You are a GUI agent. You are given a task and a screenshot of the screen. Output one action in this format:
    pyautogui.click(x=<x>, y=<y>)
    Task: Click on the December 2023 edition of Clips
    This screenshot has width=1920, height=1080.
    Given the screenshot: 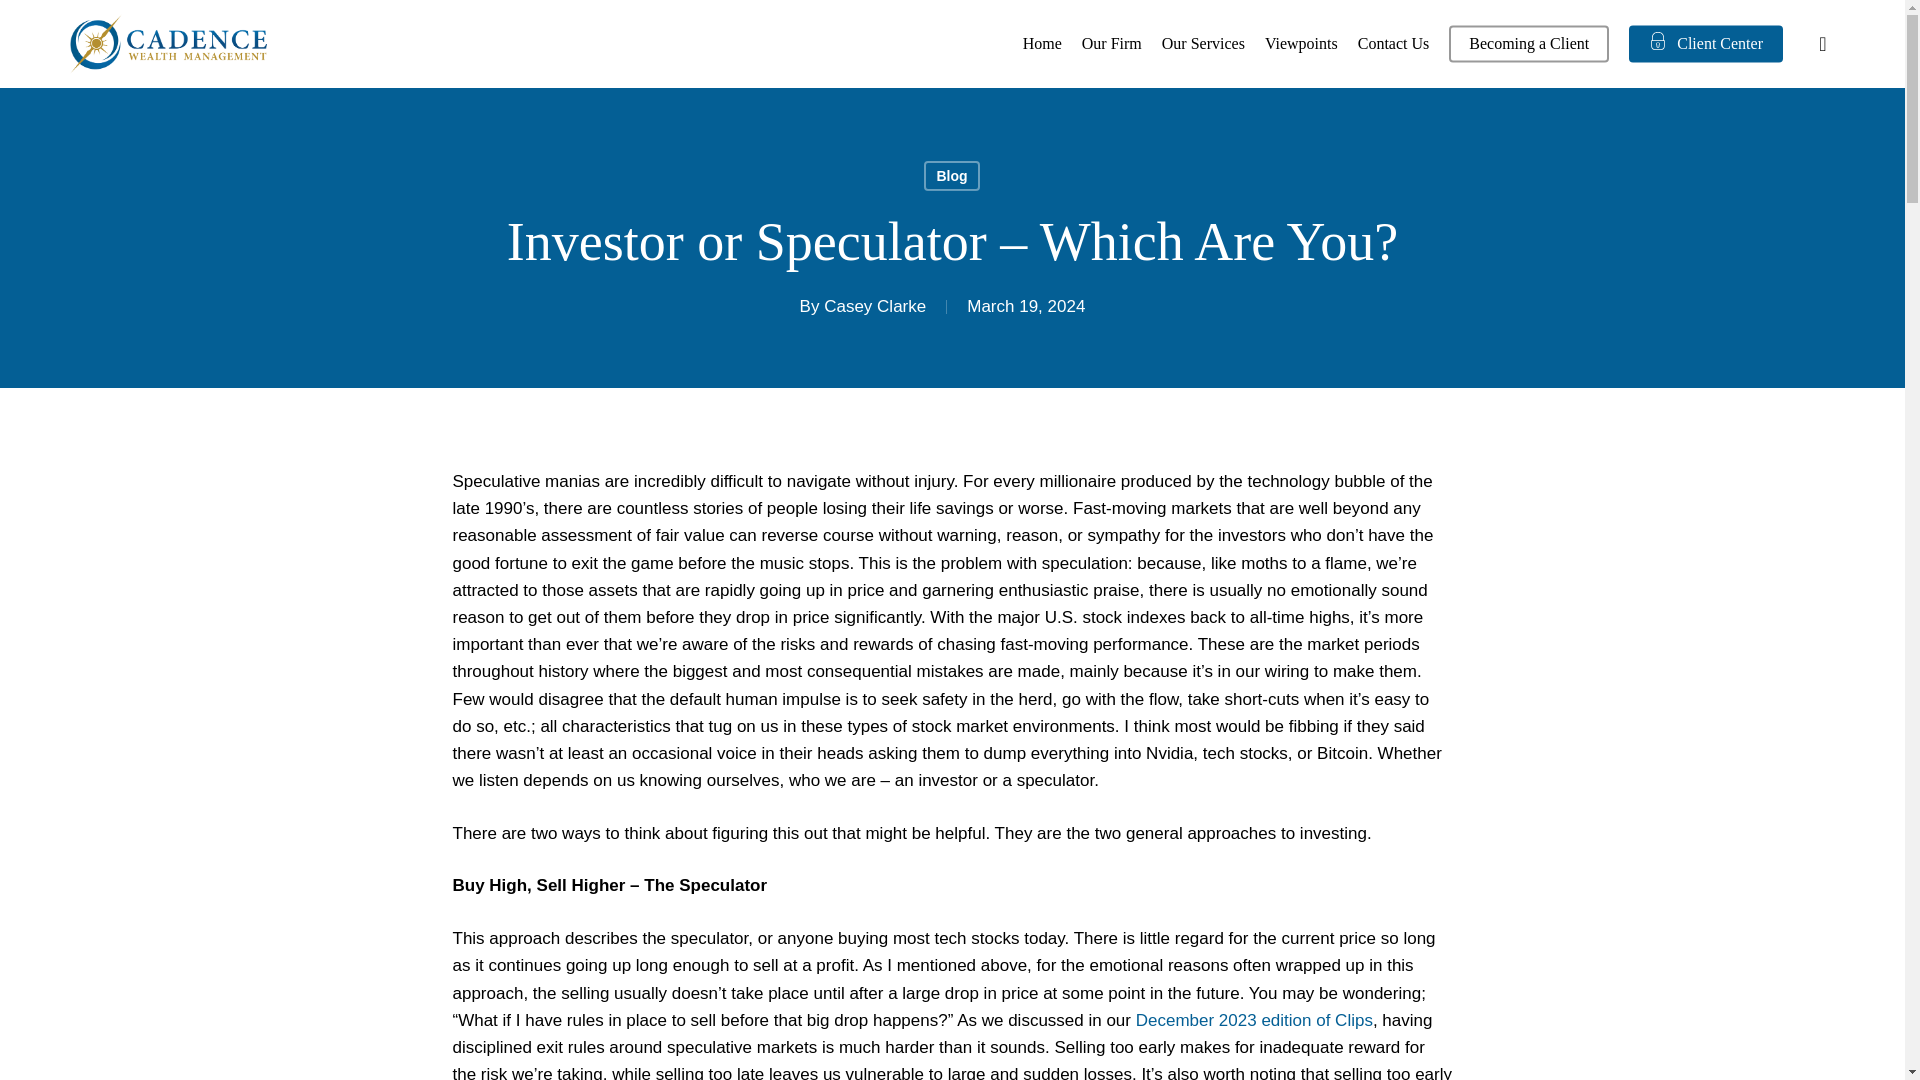 What is the action you would take?
    pyautogui.click(x=1254, y=1020)
    